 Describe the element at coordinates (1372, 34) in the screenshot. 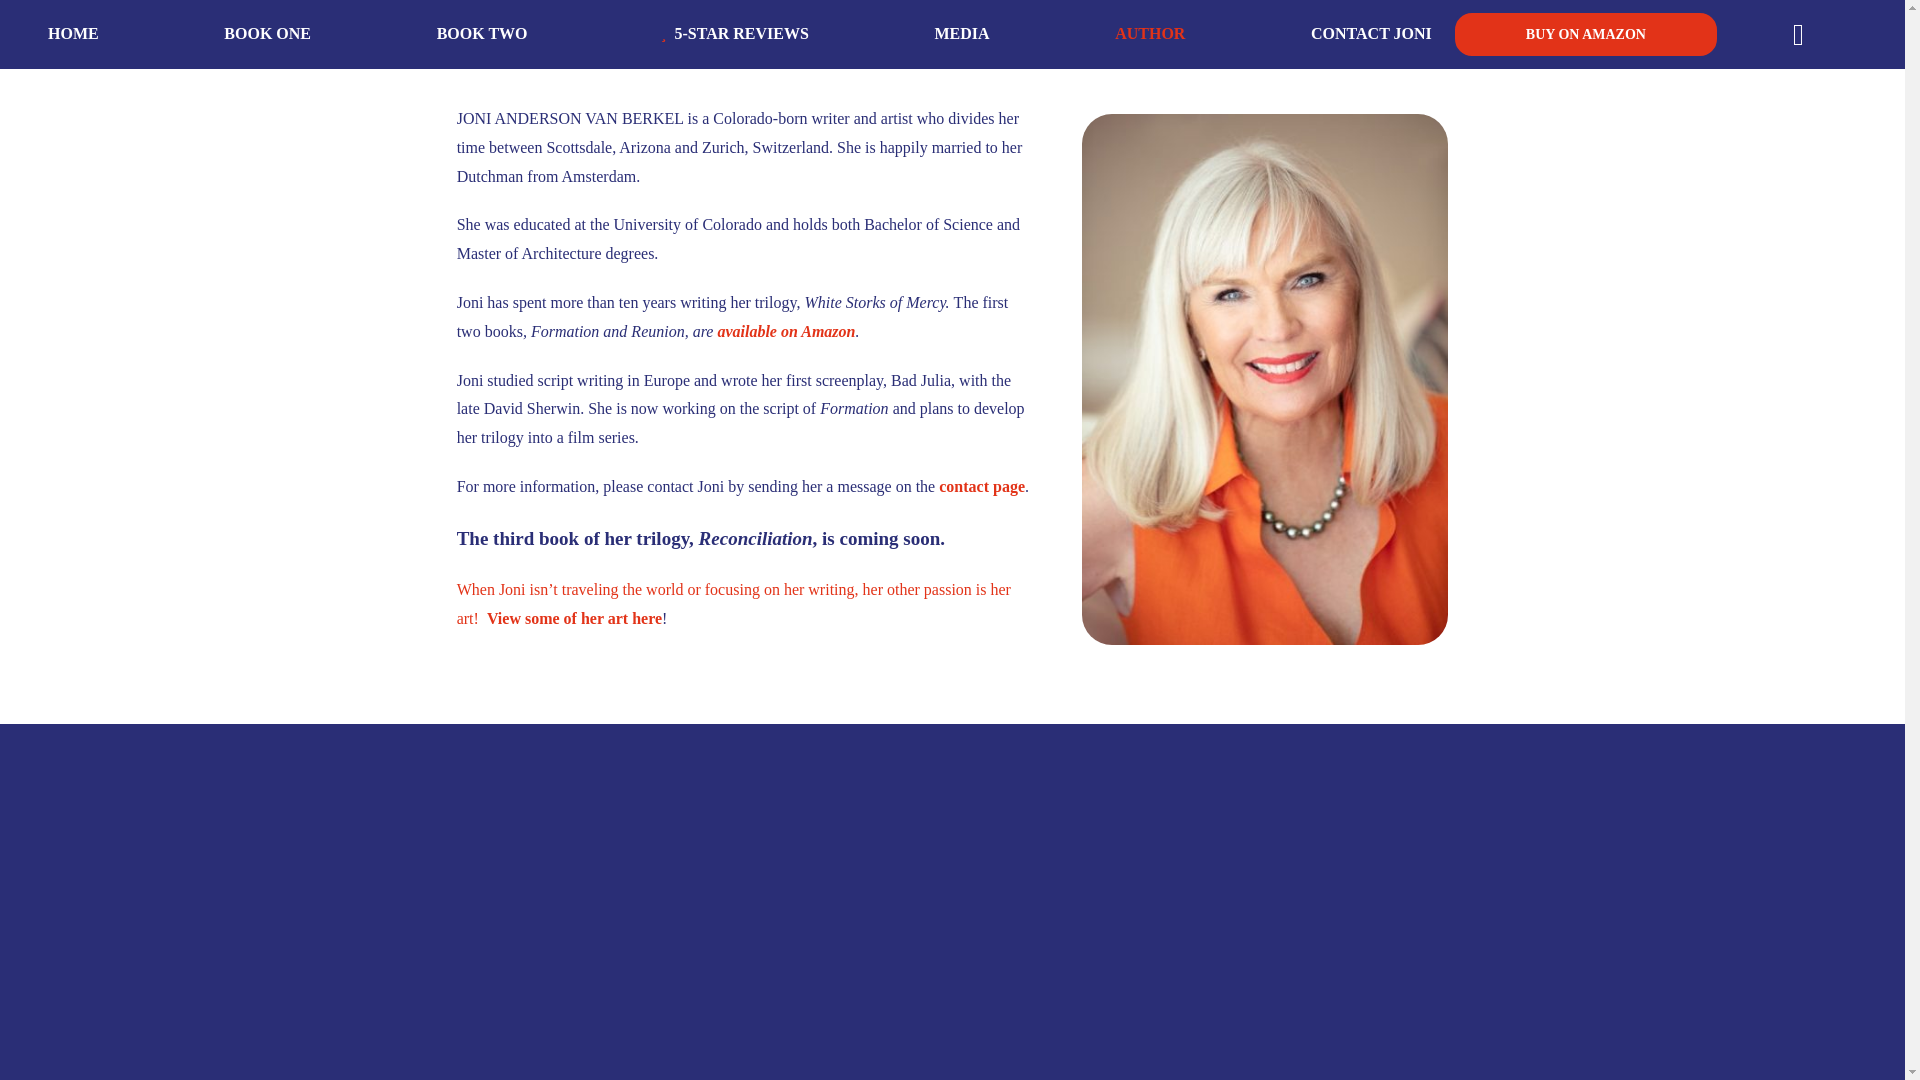

I see `CONTACT JONI` at that location.